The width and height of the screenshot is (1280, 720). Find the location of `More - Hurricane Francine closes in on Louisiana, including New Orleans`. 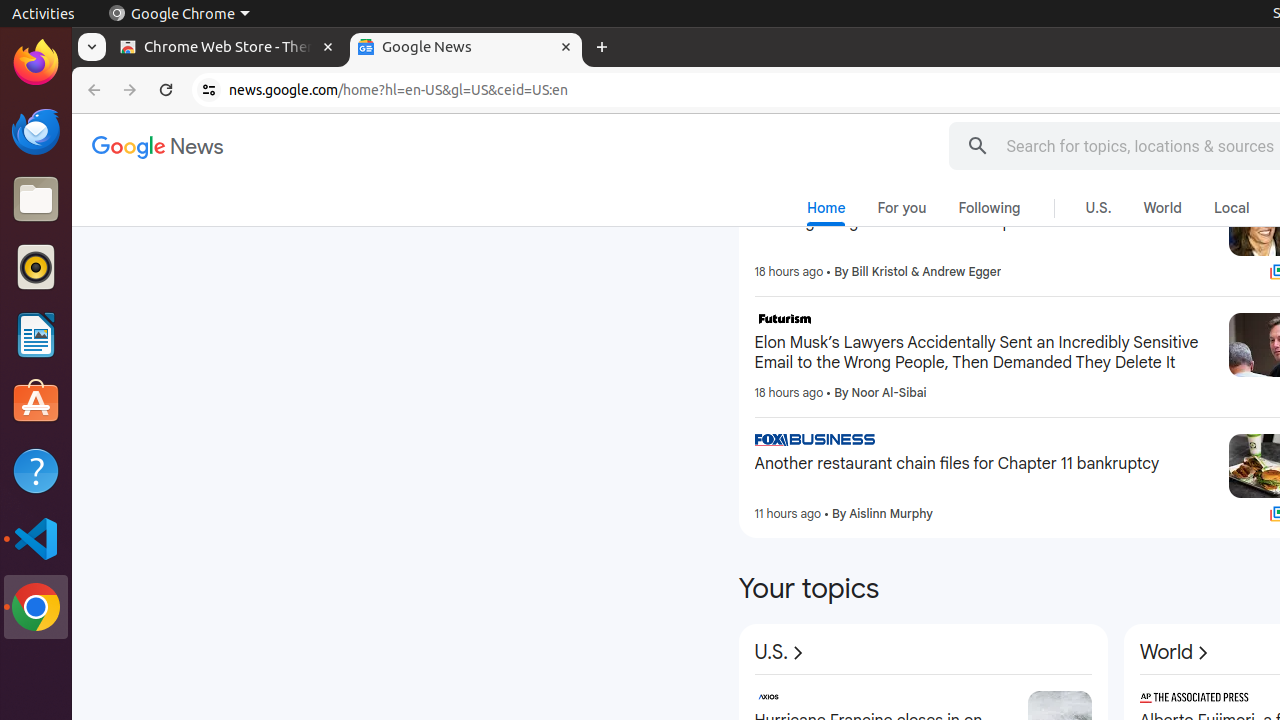

More - Hurricane Francine closes in on Louisiana, including New Orleans is located at coordinates (1006, 700).